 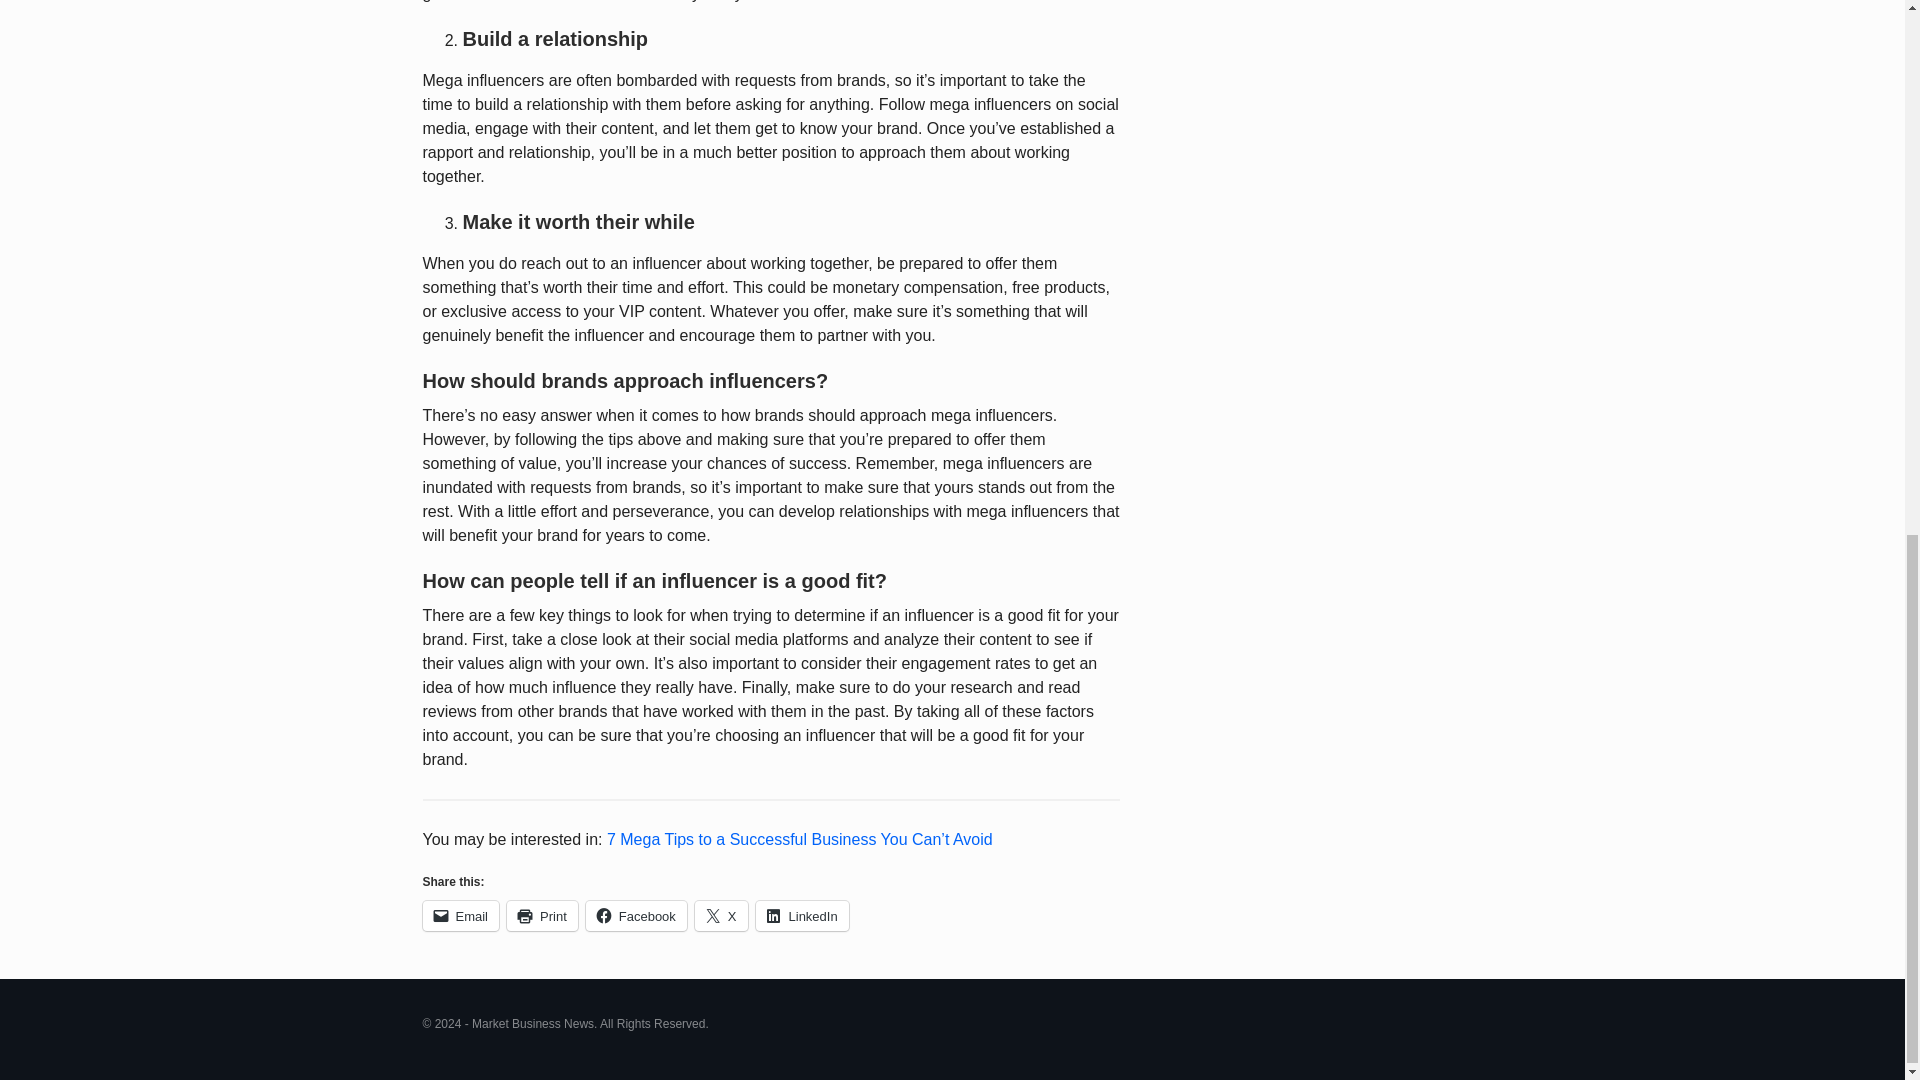 What do you see at coordinates (636, 915) in the screenshot?
I see `Facebook` at bounding box center [636, 915].